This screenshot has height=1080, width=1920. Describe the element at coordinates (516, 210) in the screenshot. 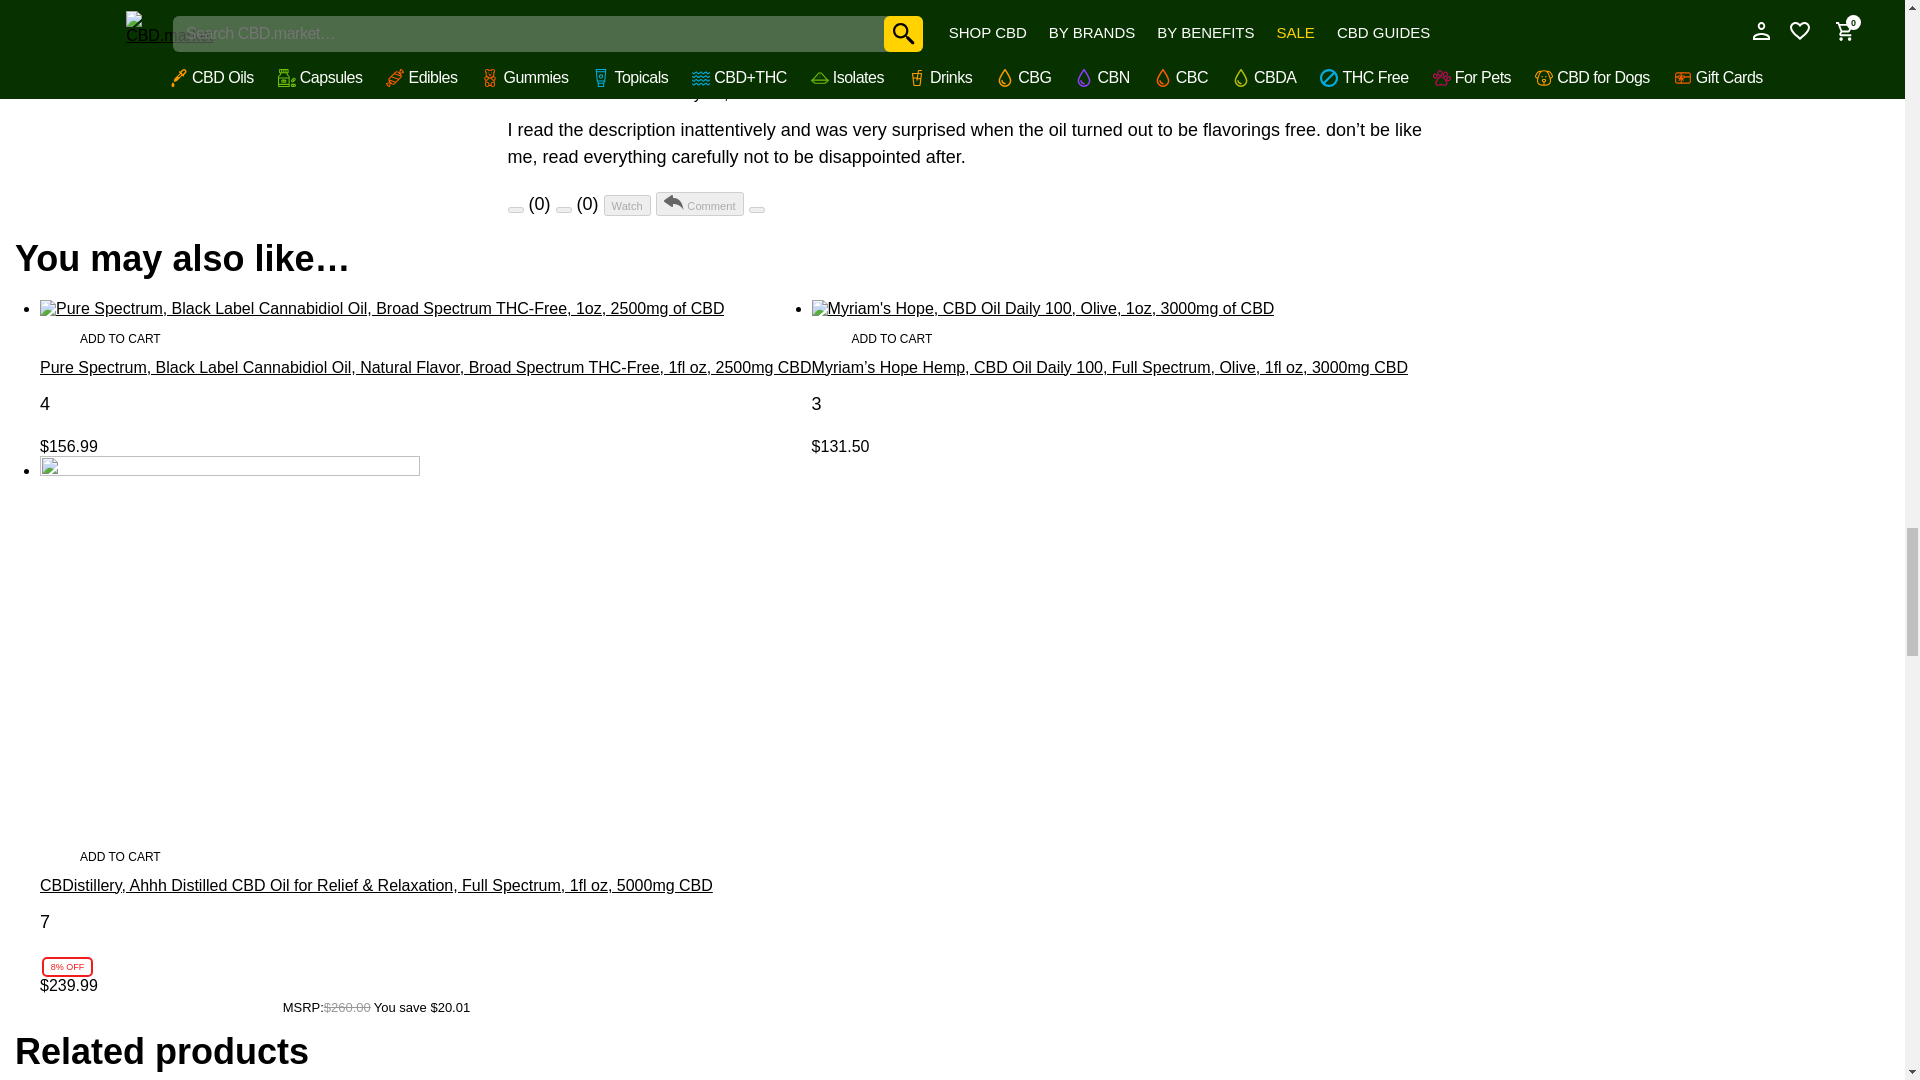

I see `Upvote if this was helpful` at that location.